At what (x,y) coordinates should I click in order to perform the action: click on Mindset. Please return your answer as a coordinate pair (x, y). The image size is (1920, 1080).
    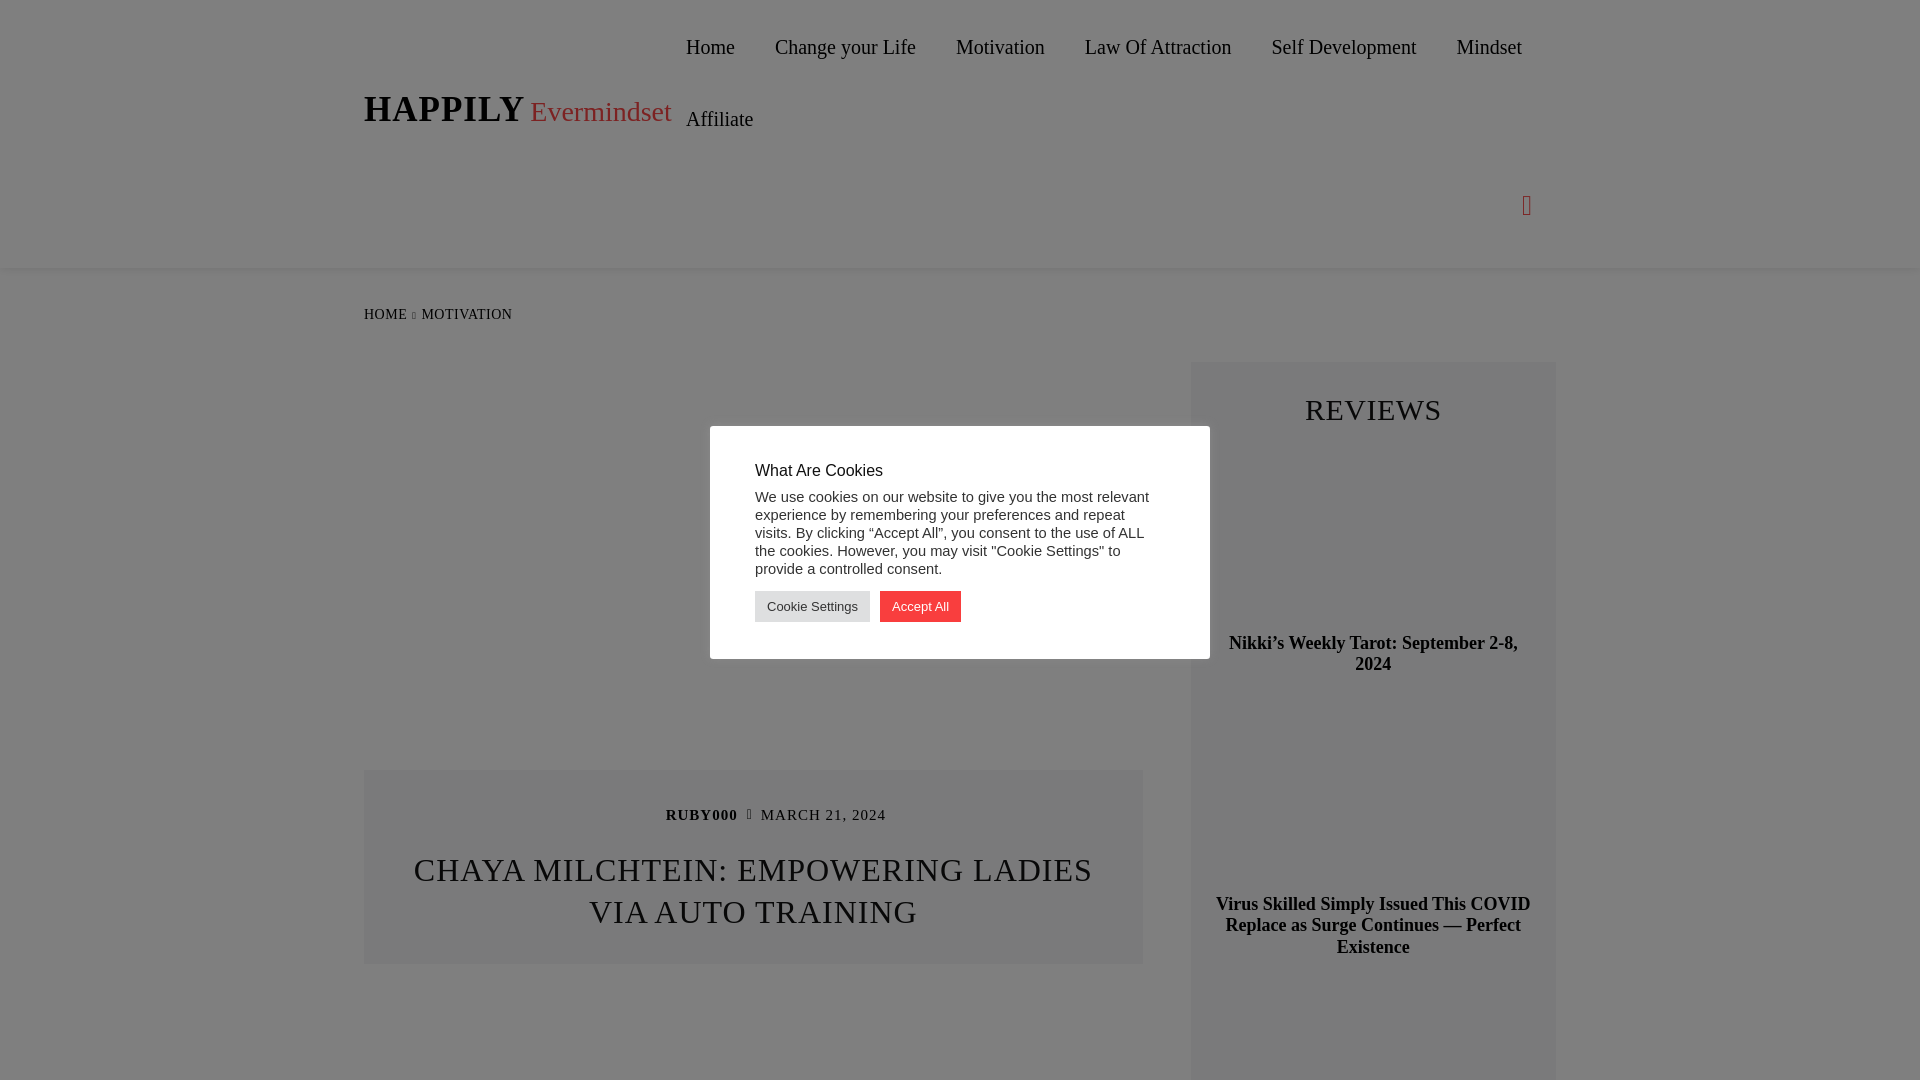
    Looking at the image, I should click on (1488, 46).